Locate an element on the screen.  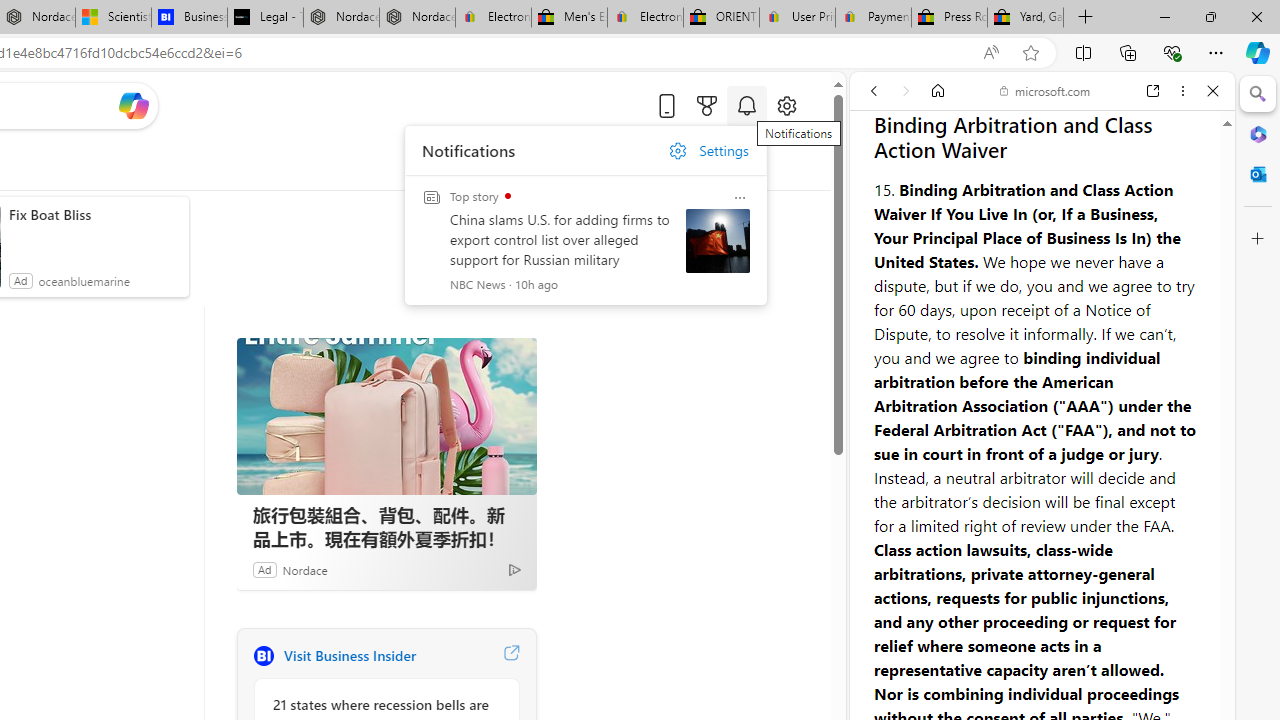
Minimize Search pane is located at coordinates (1258, 94).